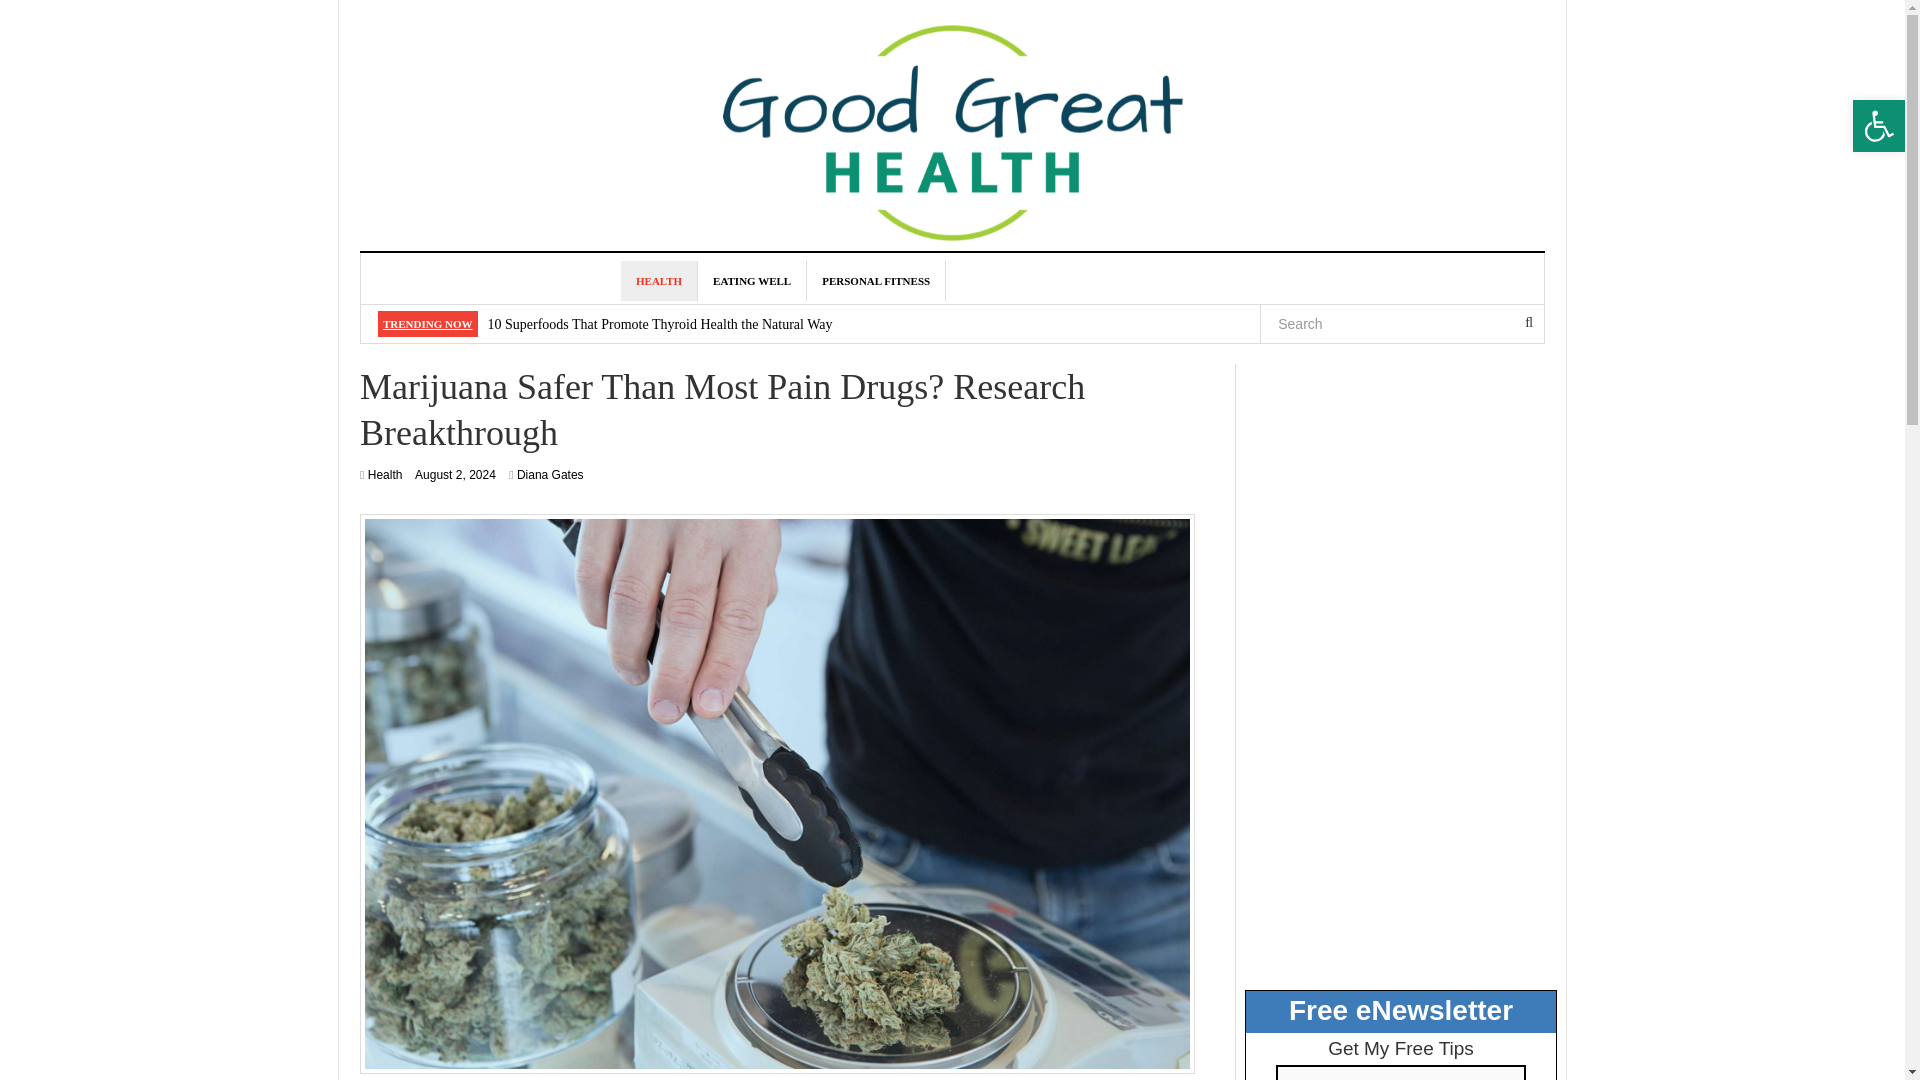  Describe the element at coordinates (659, 281) in the screenshot. I see `HEALTH` at that location.